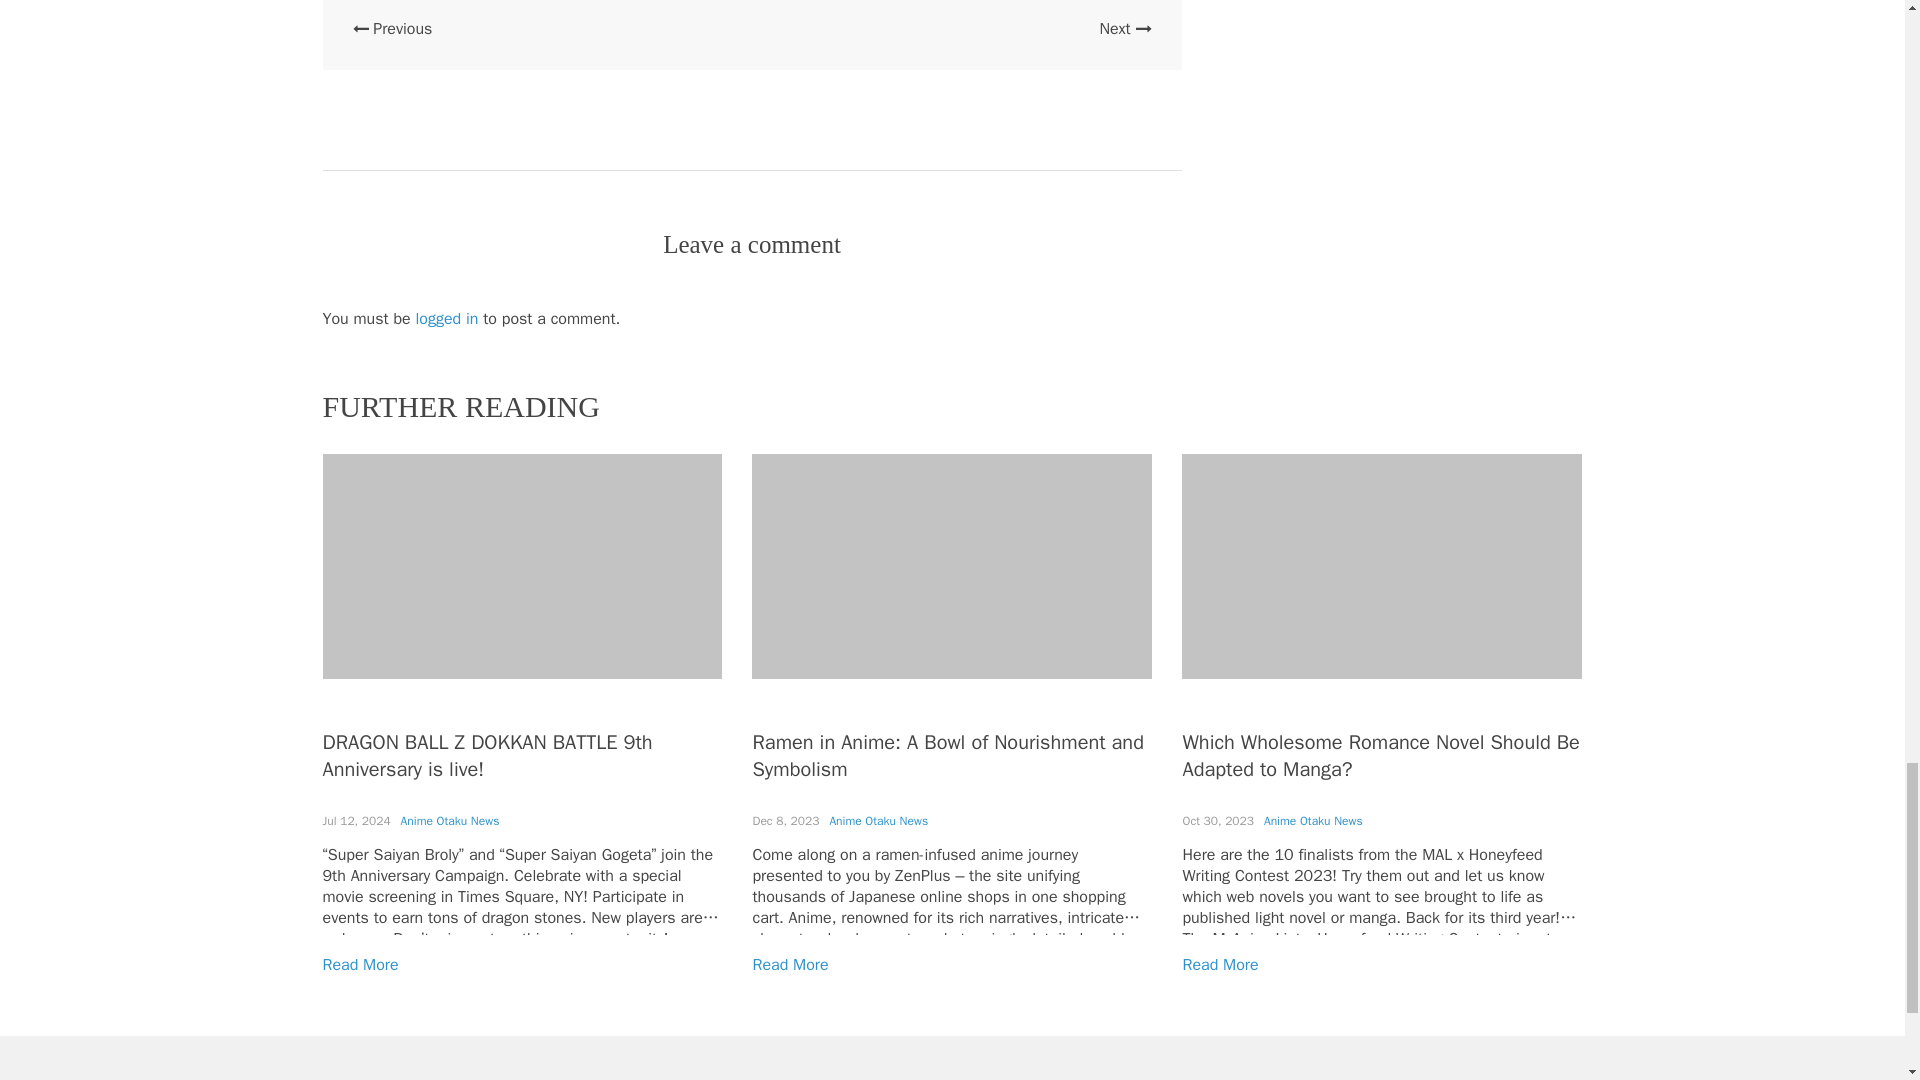 The height and width of the screenshot is (1080, 1920). Describe the element at coordinates (450, 821) in the screenshot. I see `Anime Otaku News` at that location.